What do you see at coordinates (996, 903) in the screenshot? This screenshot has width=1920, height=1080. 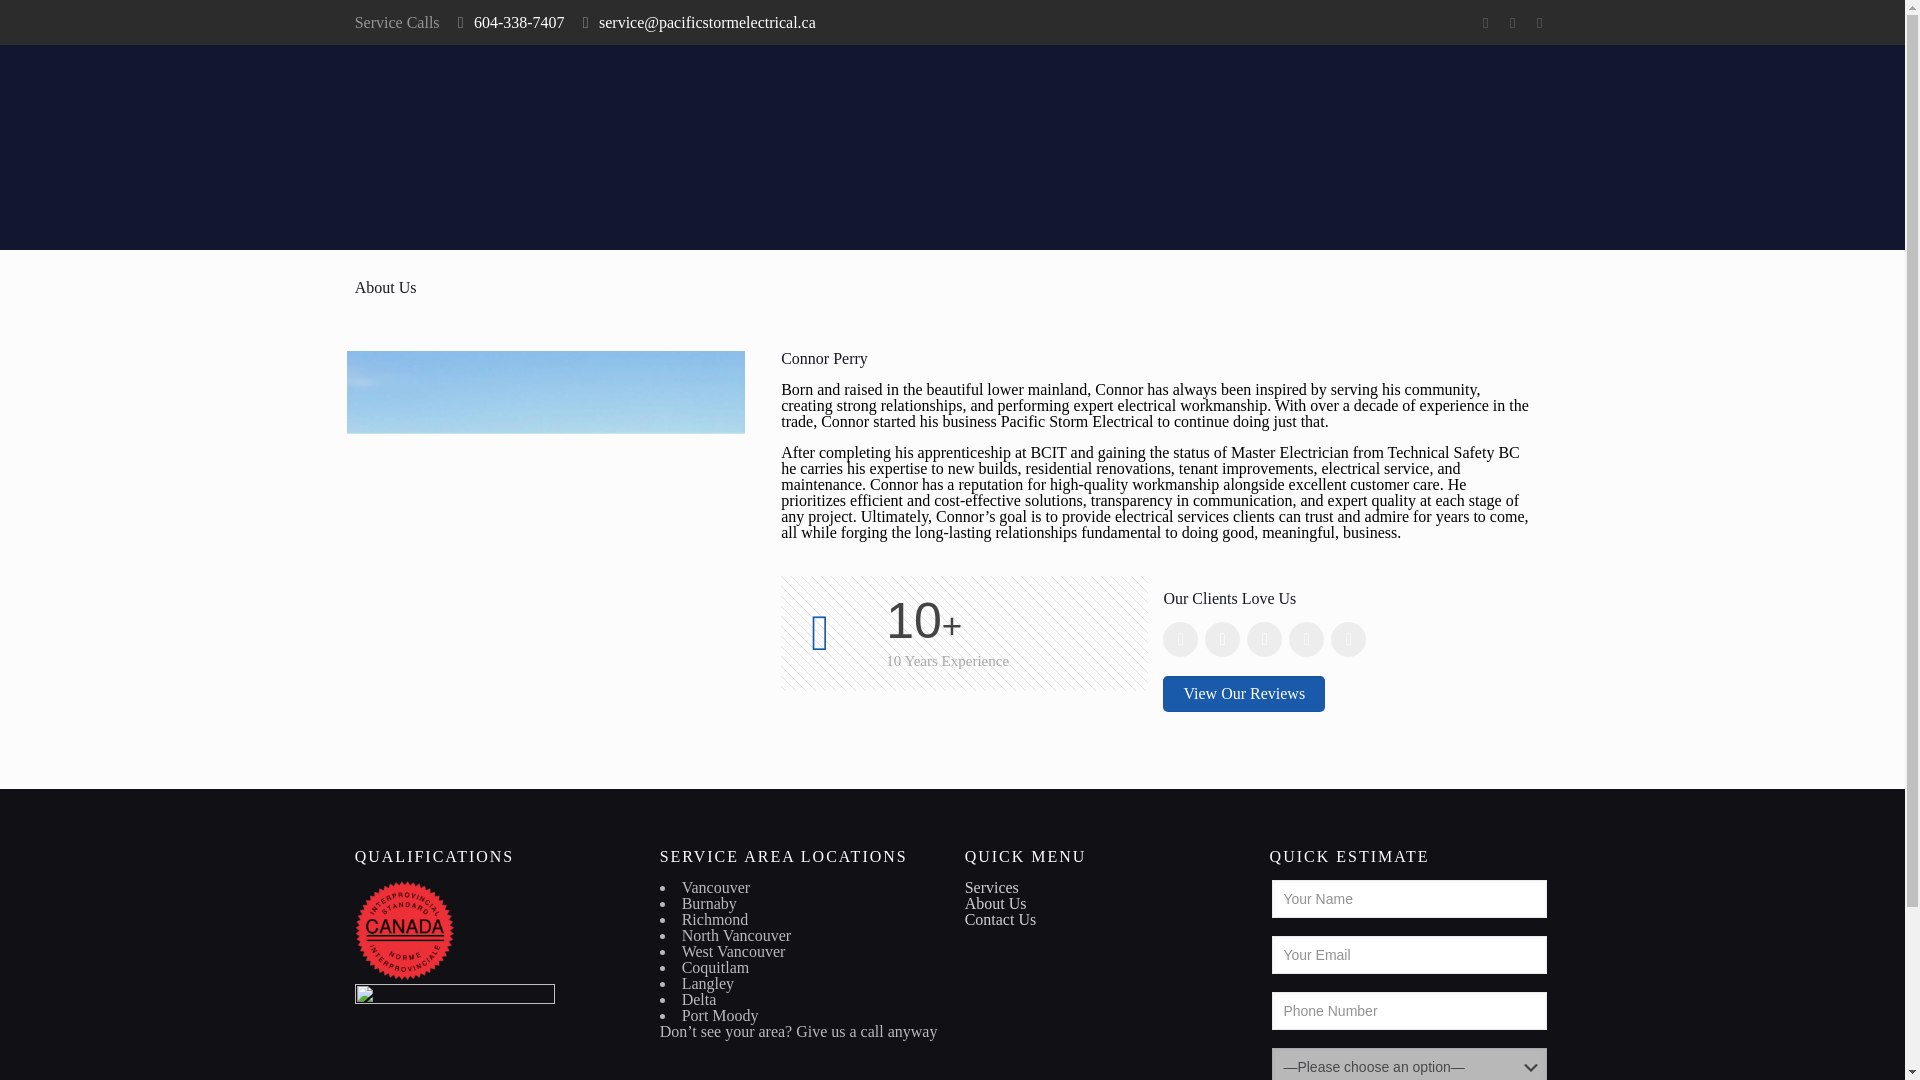 I see `About Us` at bounding box center [996, 903].